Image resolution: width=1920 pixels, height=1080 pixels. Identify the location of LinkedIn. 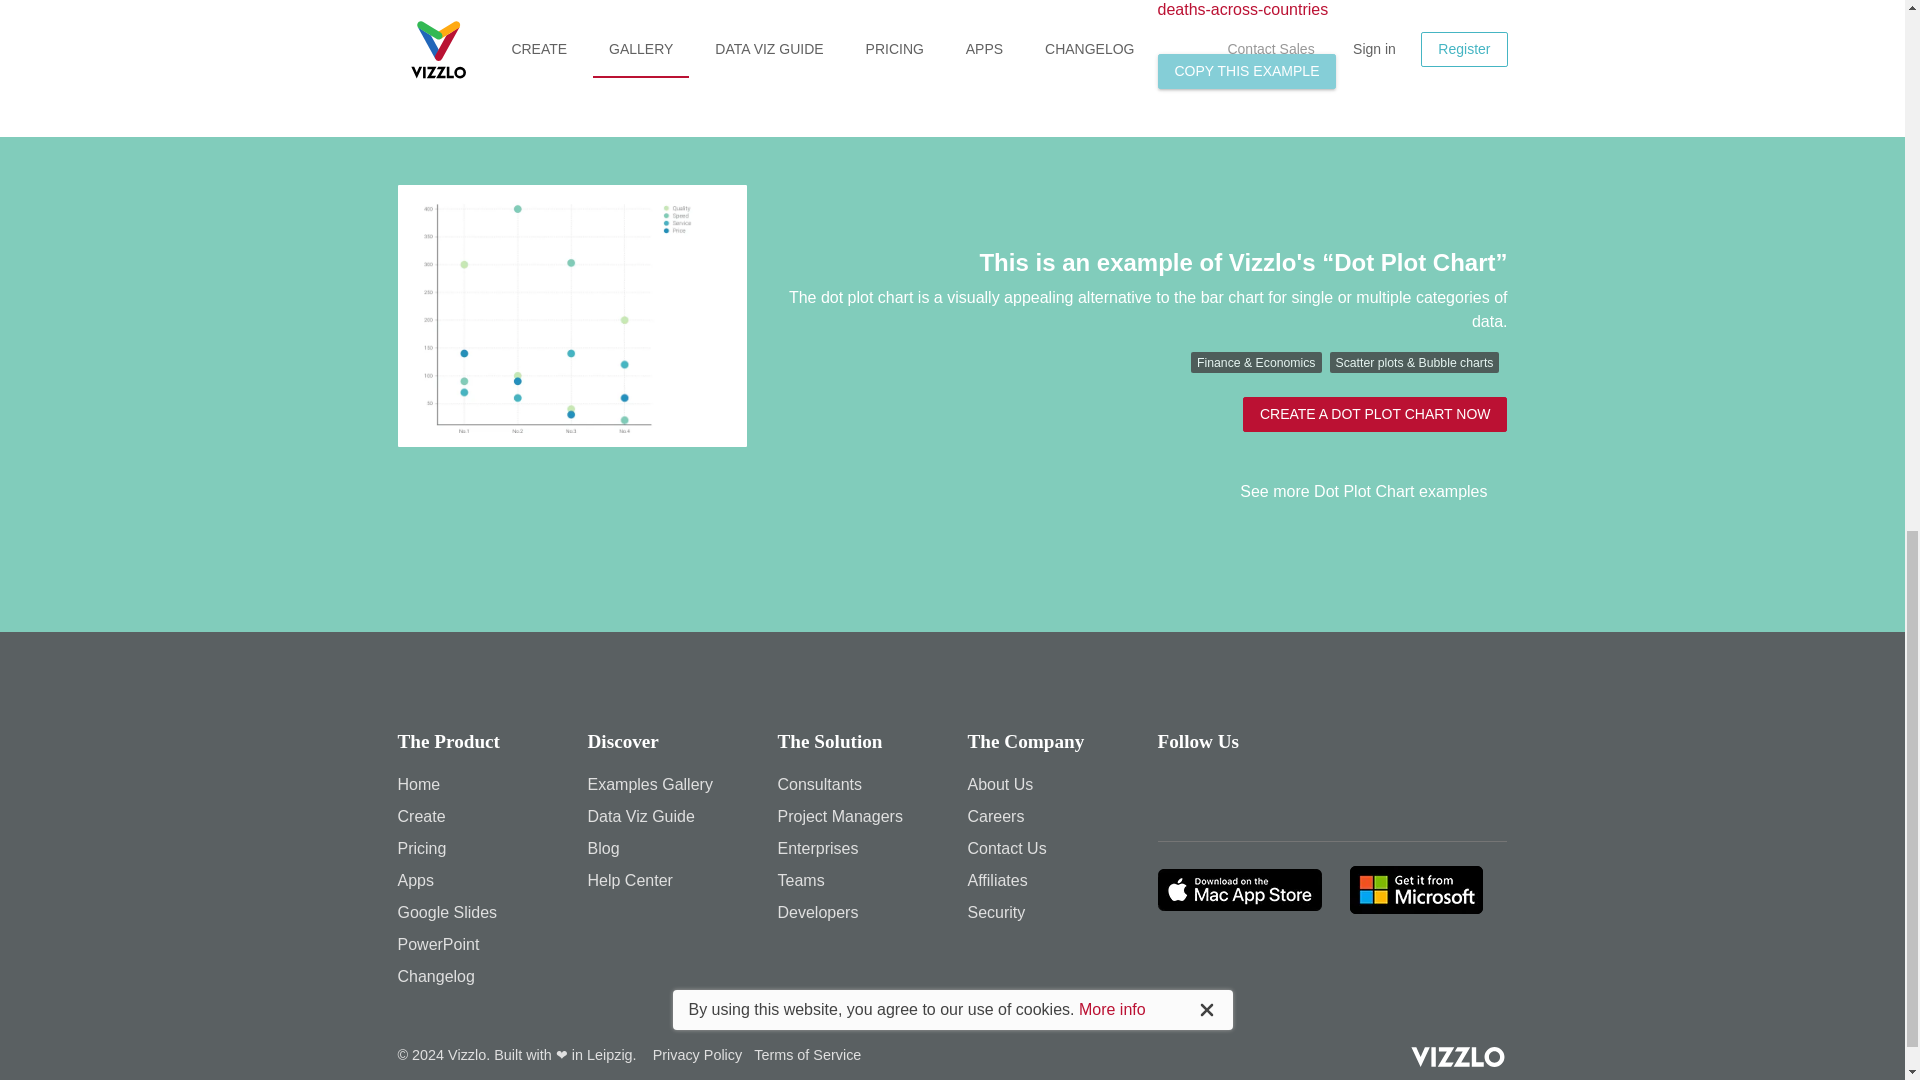
(1291, 794).